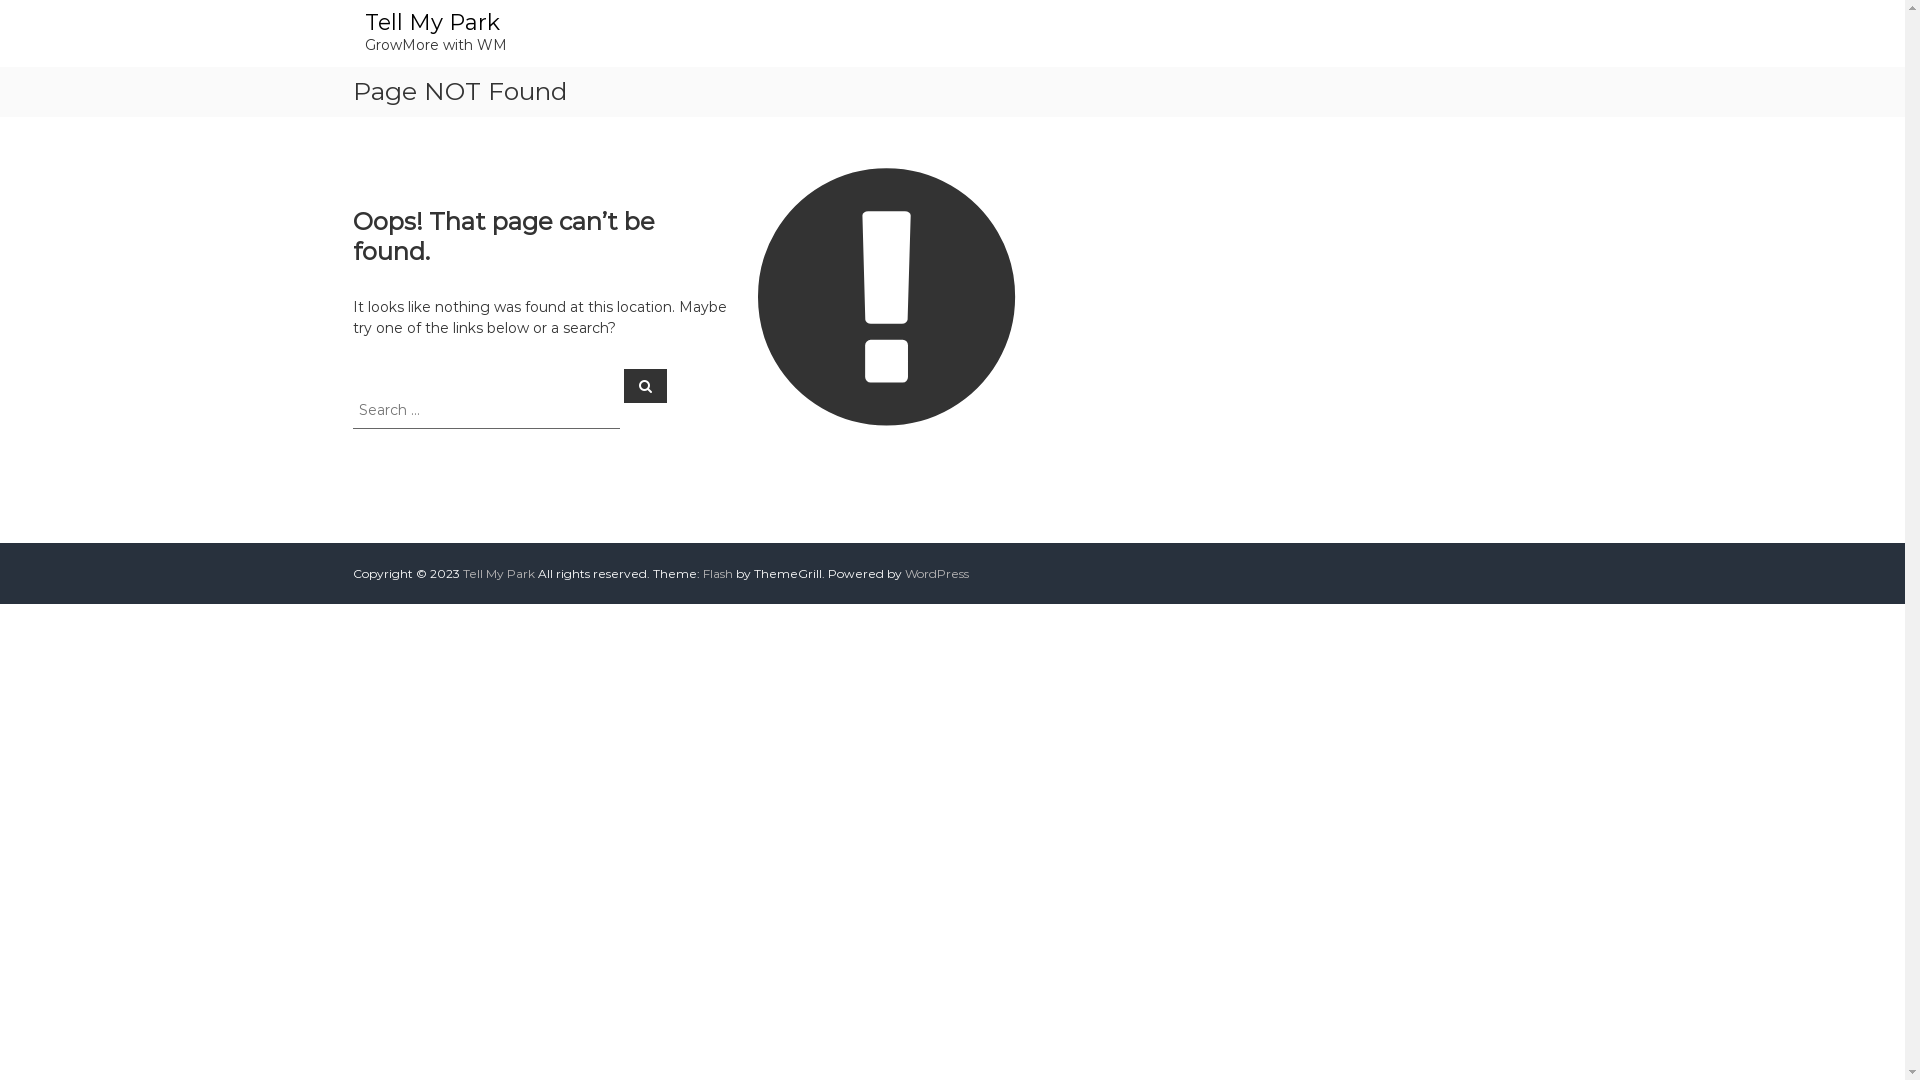 The image size is (1920, 1080). Describe the element at coordinates (646, 385) in the screenshot. I see `Search` at that location.